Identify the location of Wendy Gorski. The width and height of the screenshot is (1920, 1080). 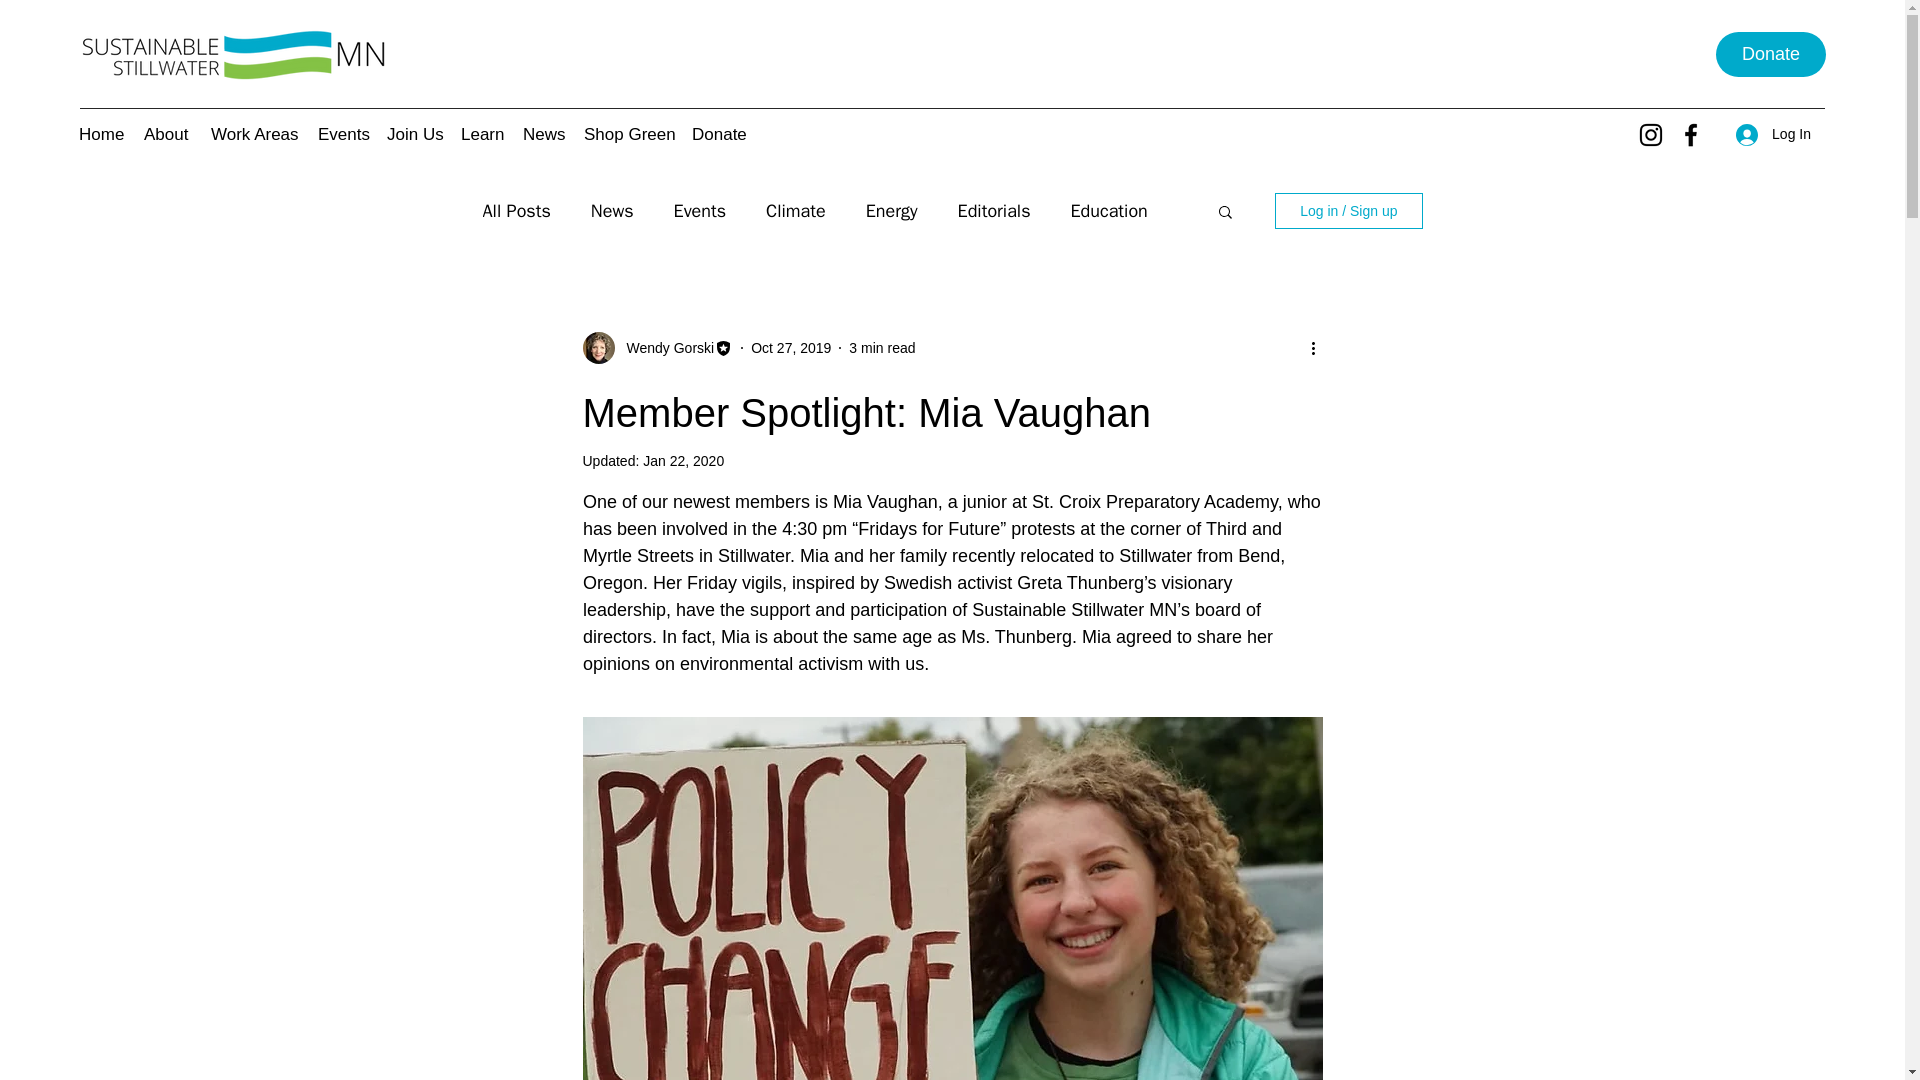
(664, 348).